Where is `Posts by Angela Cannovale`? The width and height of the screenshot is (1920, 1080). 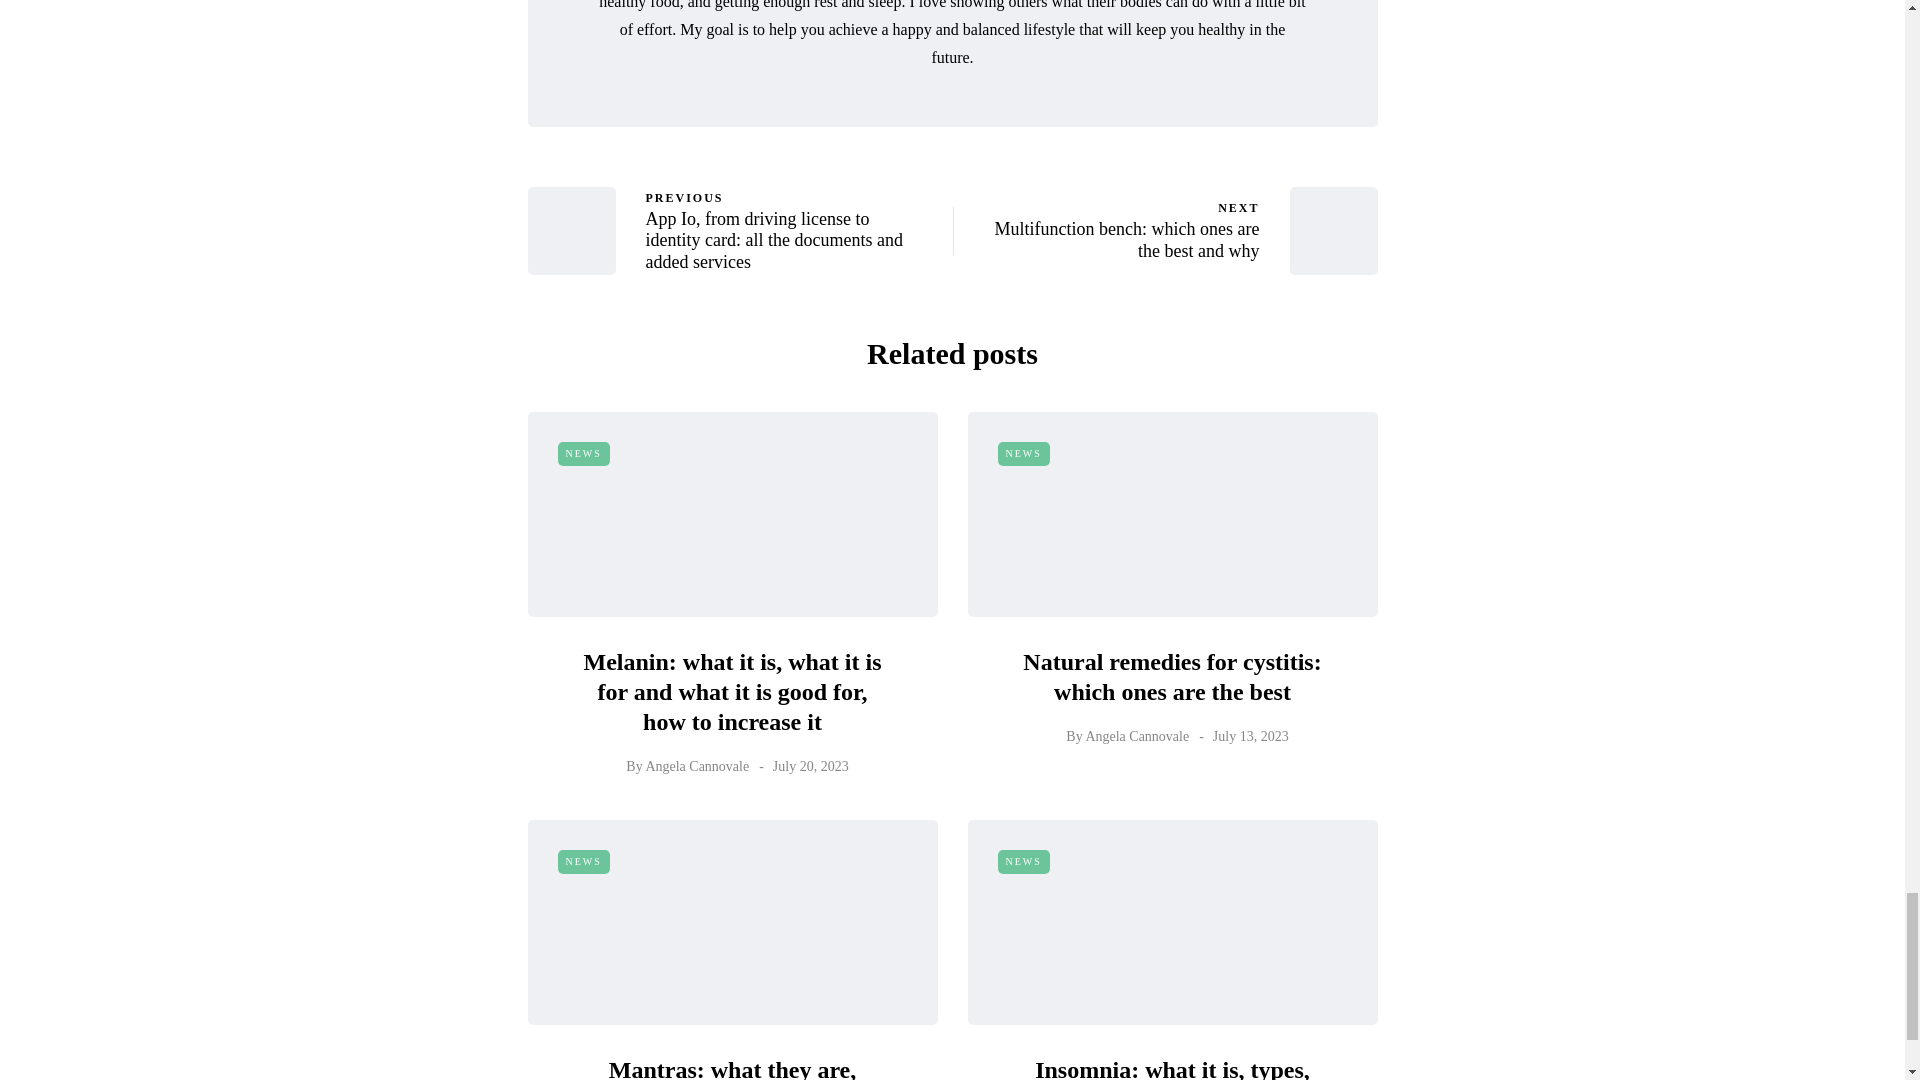 Posts by Angela Cannovale is located at coordinates (1172, 677).